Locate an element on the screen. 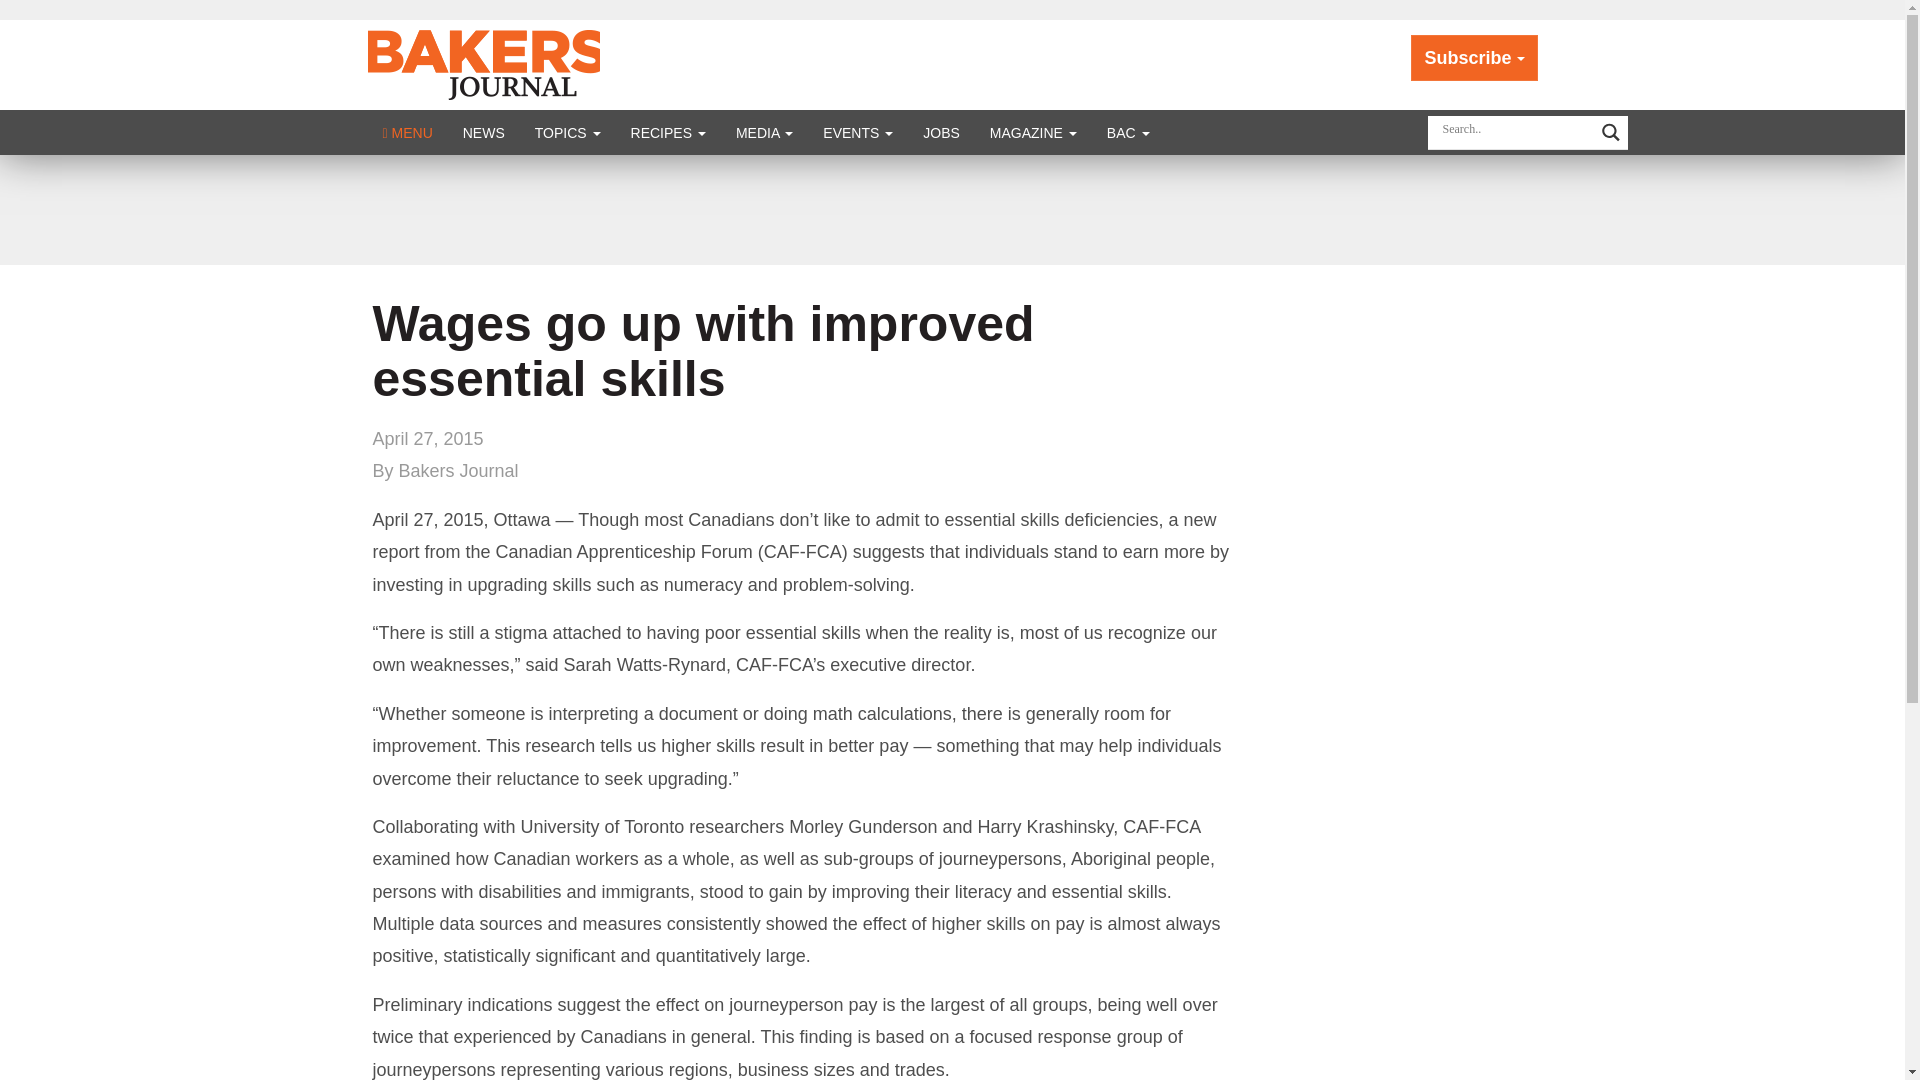 The height and width of the screenshot is (1080, 1920). Subscribe is located at coordinates (1474, 58).